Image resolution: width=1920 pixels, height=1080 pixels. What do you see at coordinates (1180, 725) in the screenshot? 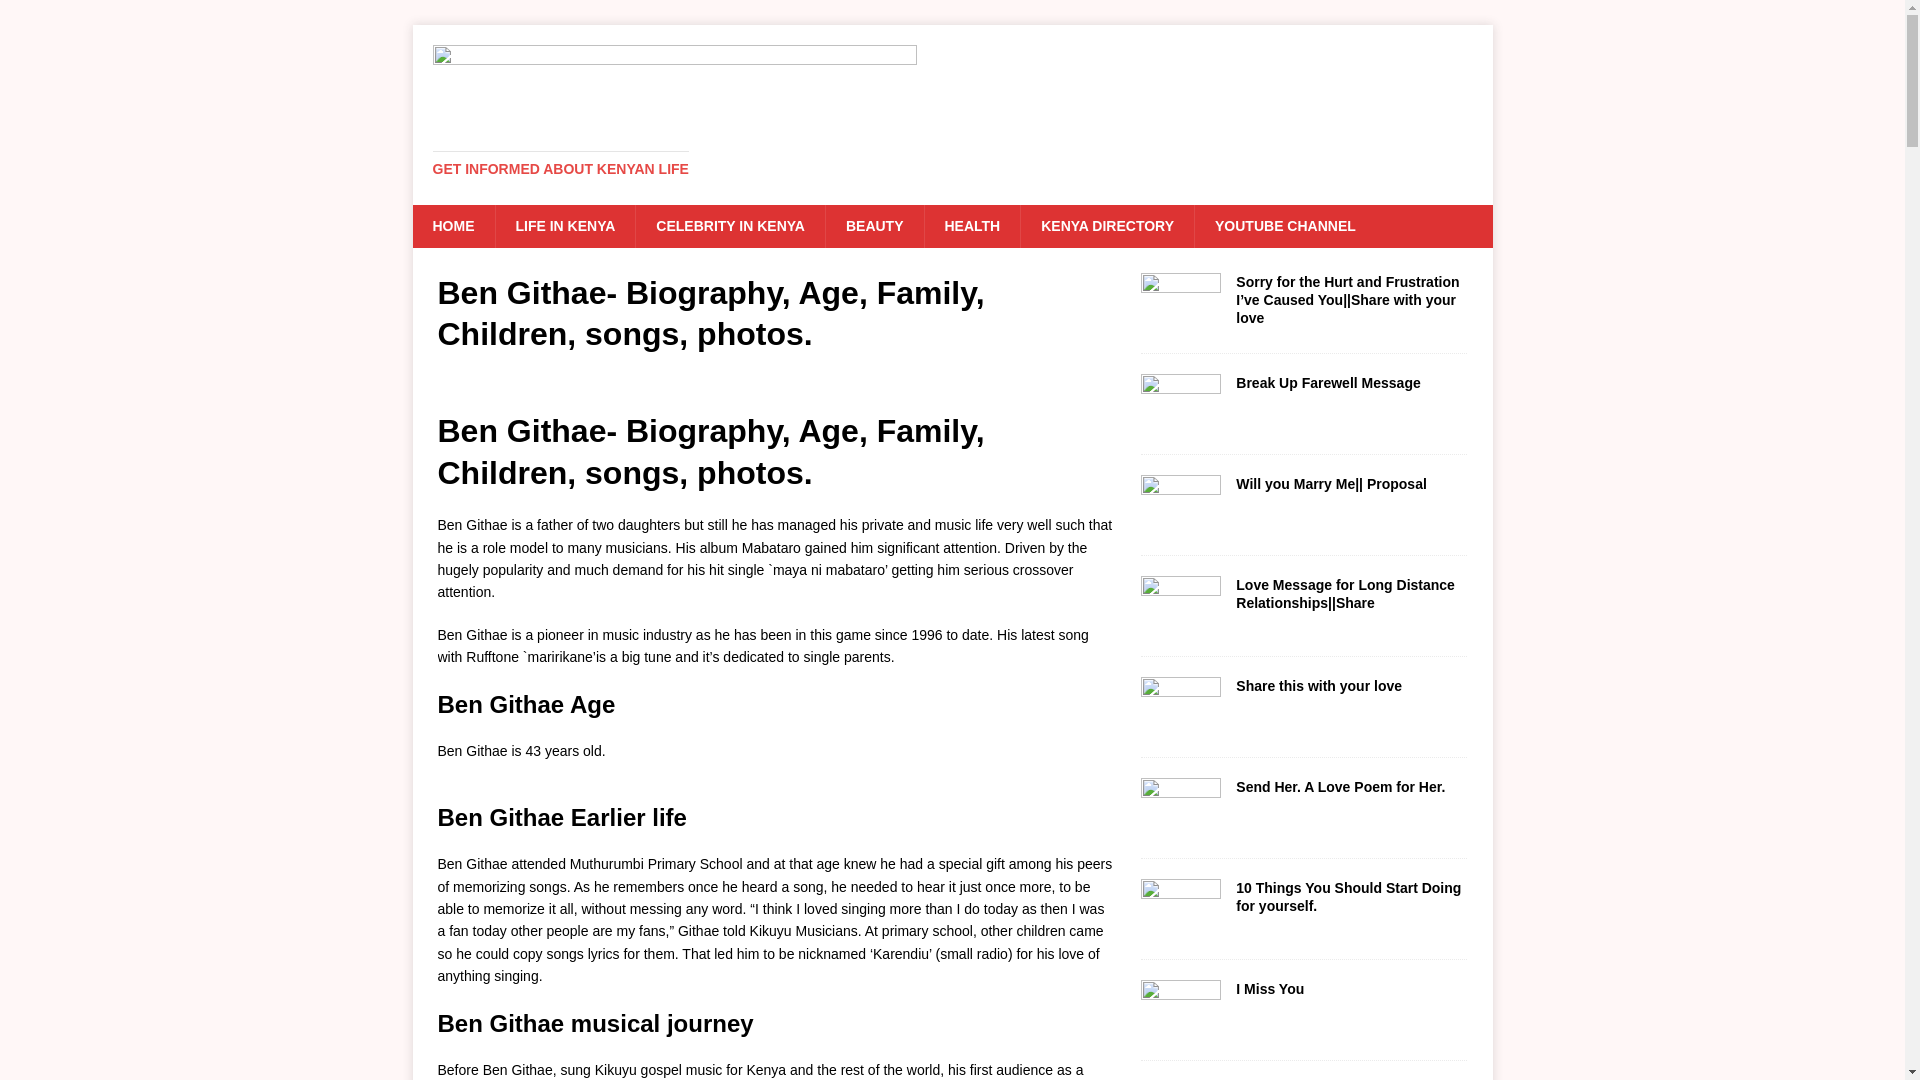
I see `Share this with your love` at bounding box center [1180, 725].